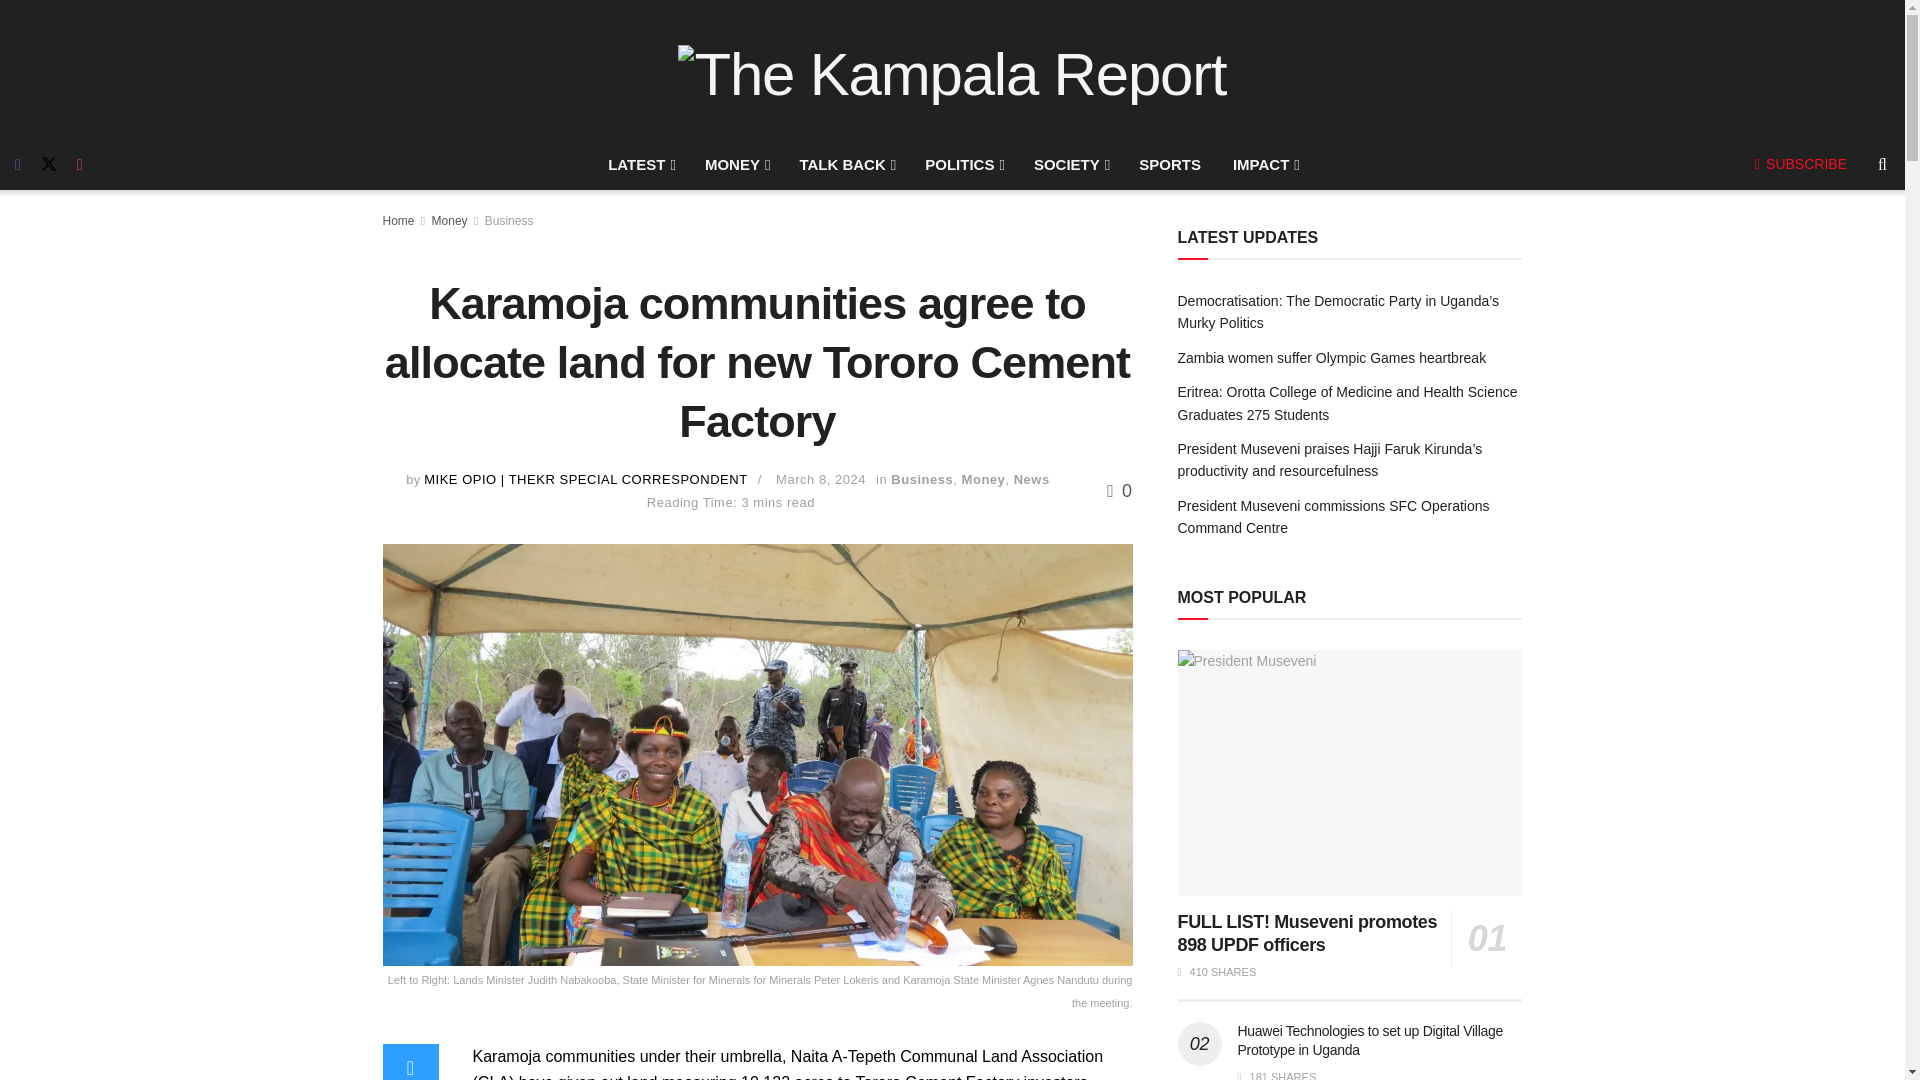 The image size is (1920, 1080). Describe the element at coordinates (1800, 163) in the screenshot. I see `SUBSCRIBE` at that location.